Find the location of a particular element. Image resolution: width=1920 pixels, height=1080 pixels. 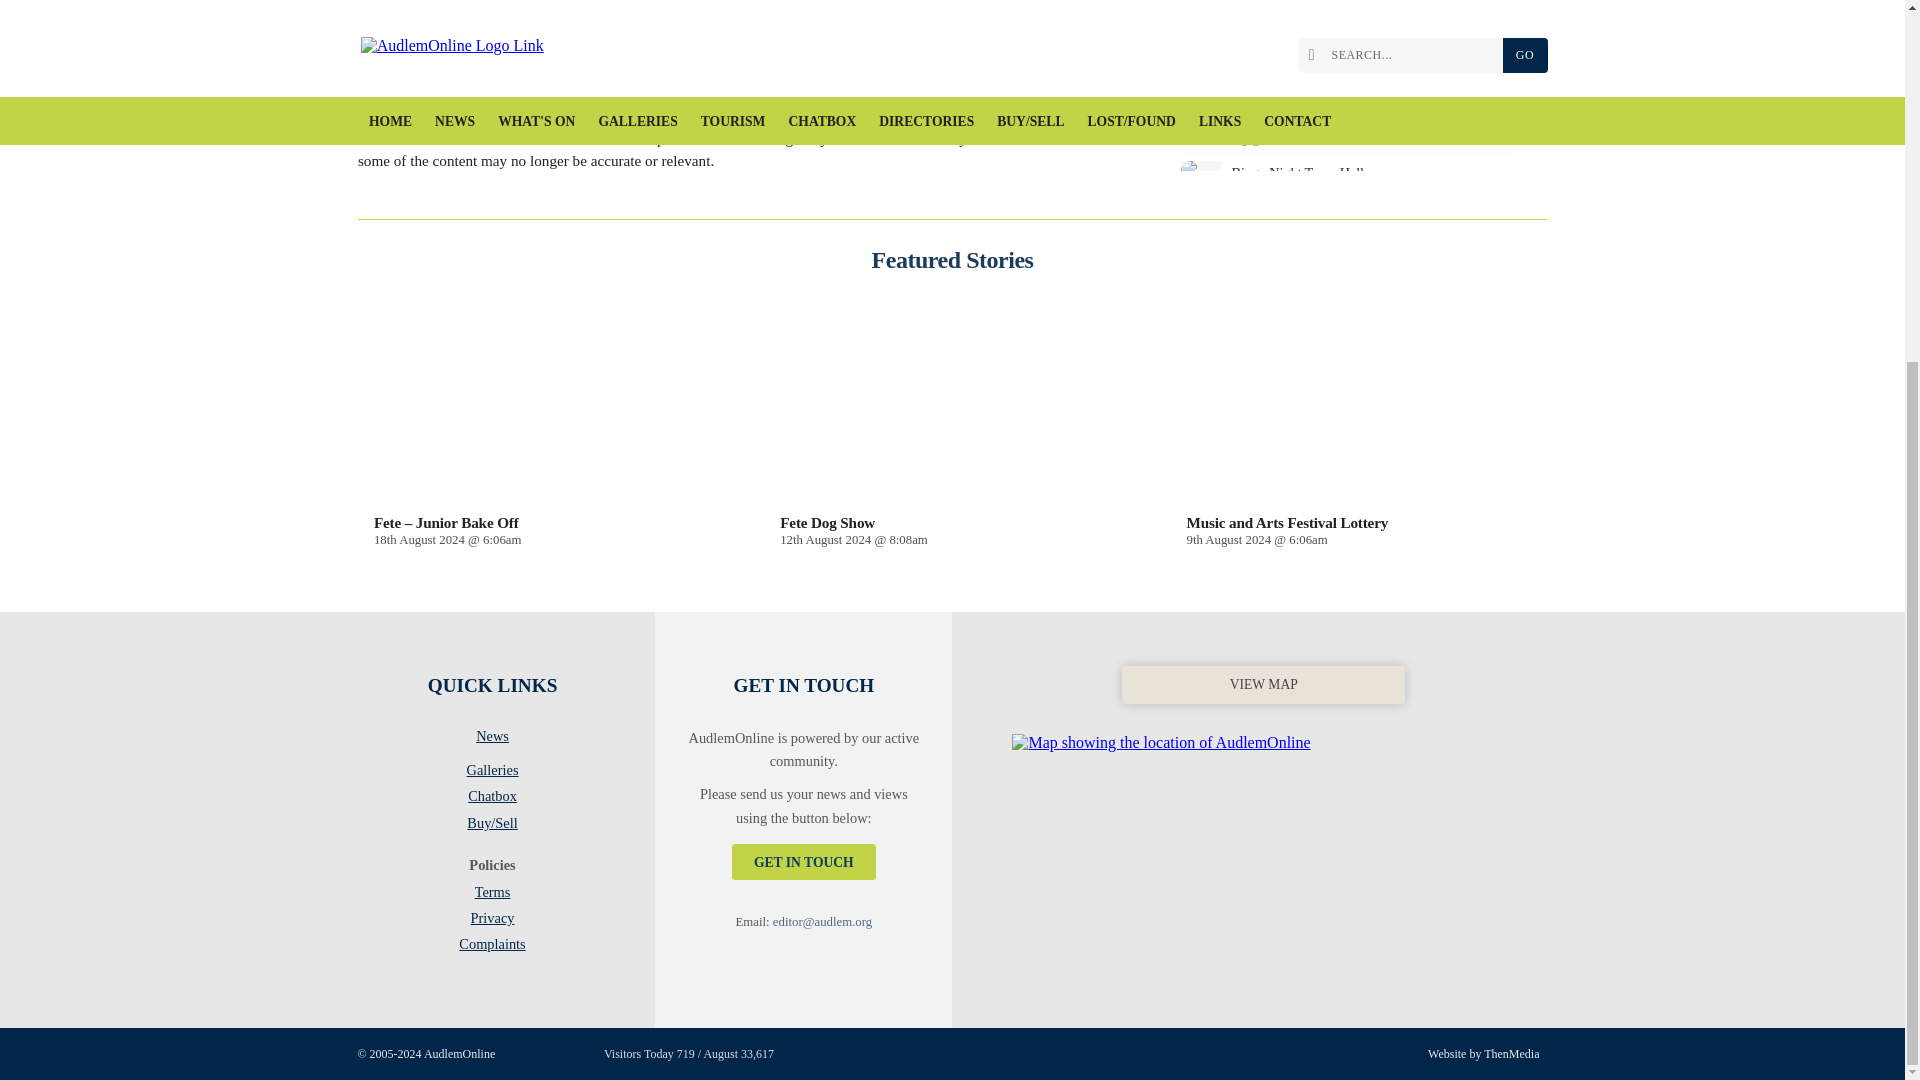

GET IN TOUCH is located at coordinates (803, 862).